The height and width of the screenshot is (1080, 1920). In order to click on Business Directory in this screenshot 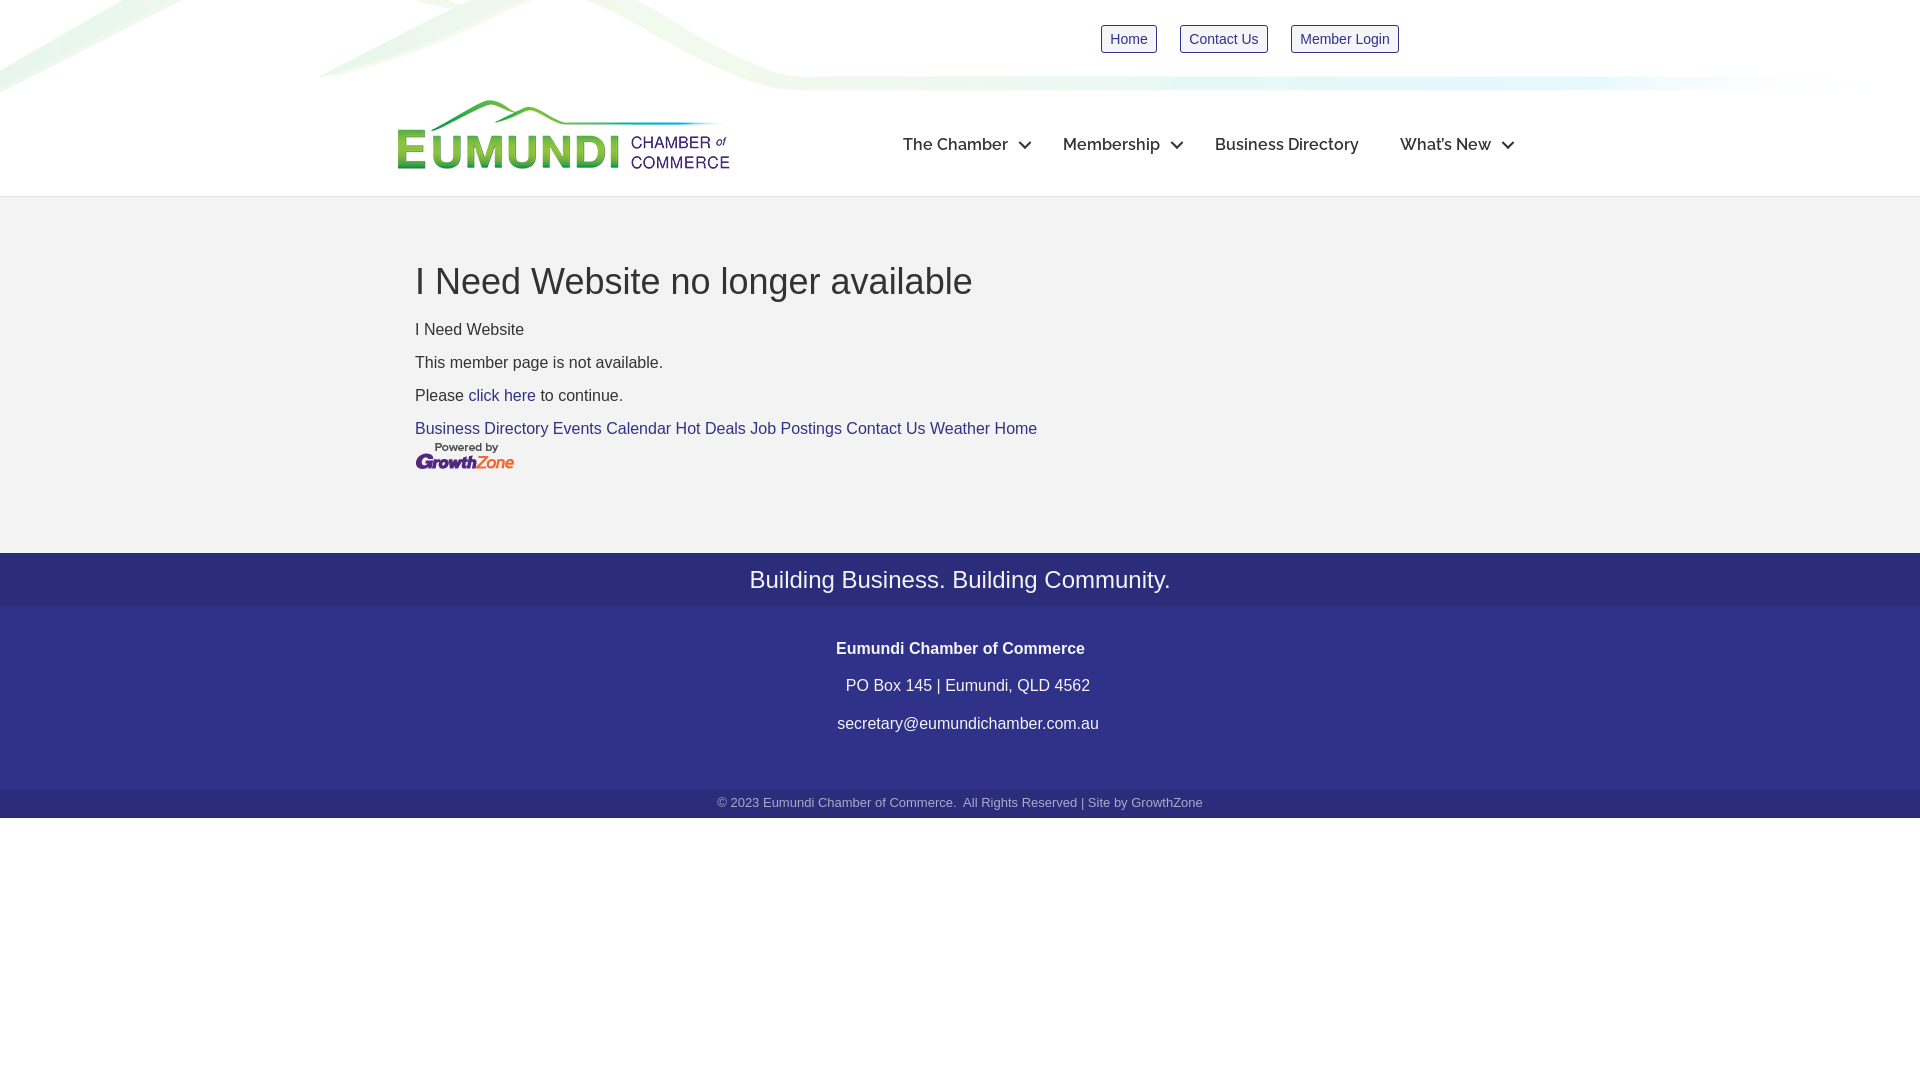, I will do `click(482, 428)`.